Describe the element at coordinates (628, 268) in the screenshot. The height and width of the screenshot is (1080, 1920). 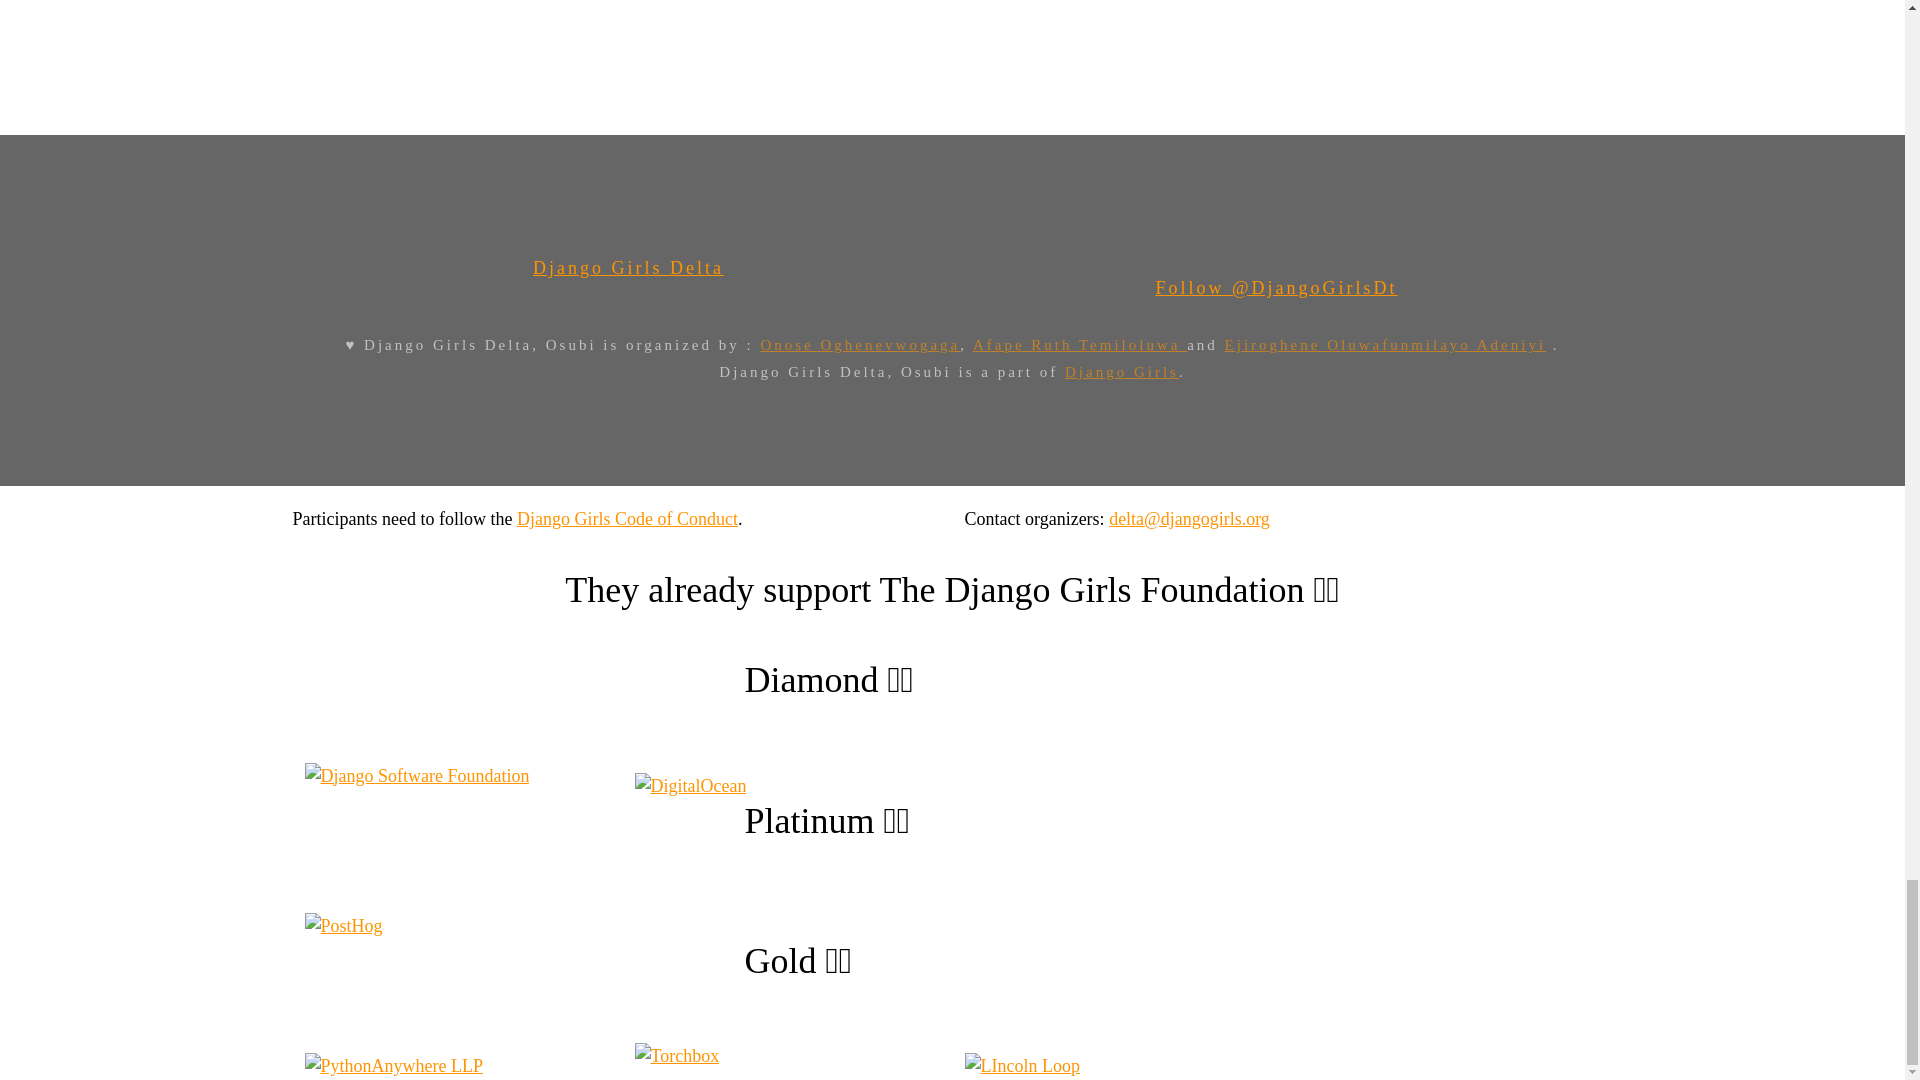
I see `Django Girls Delta` at that location.